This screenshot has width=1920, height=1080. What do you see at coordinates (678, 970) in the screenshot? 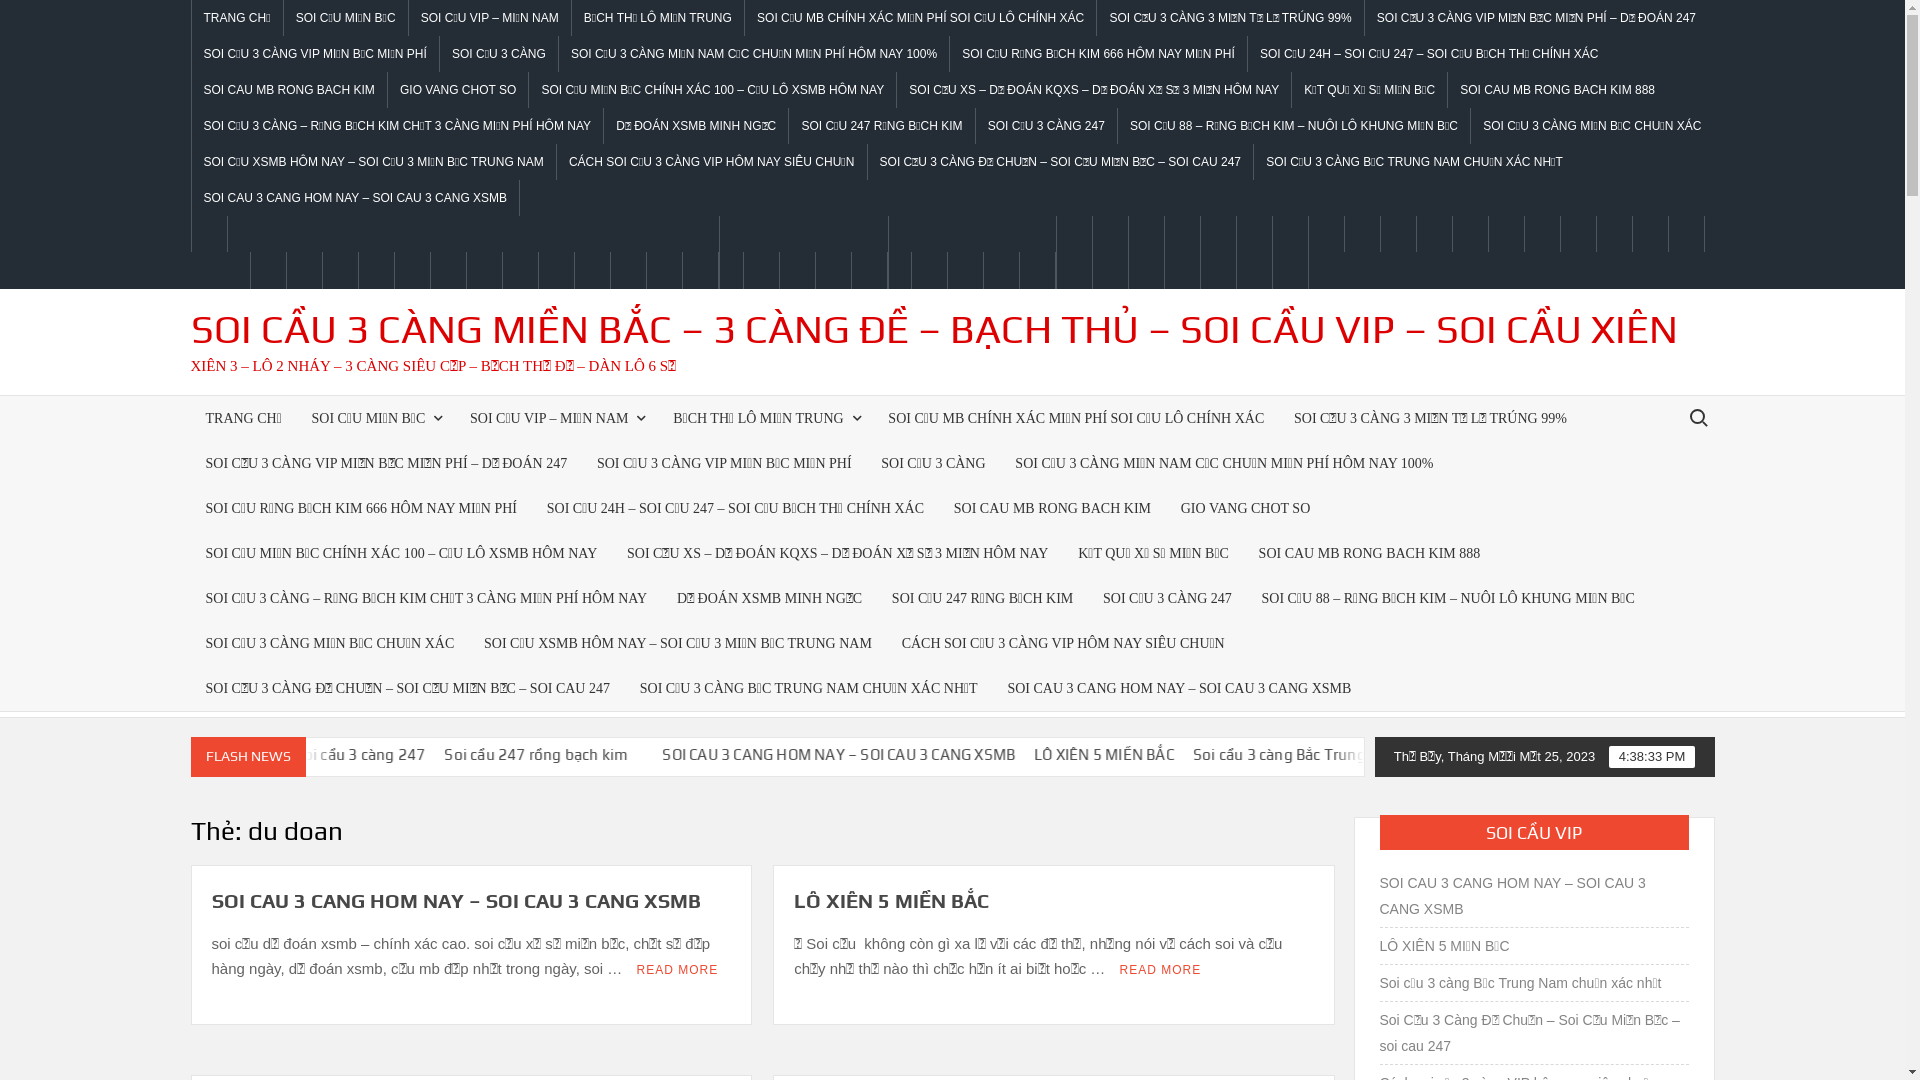
I see `READ MORE` at bounding box center [678, 970].